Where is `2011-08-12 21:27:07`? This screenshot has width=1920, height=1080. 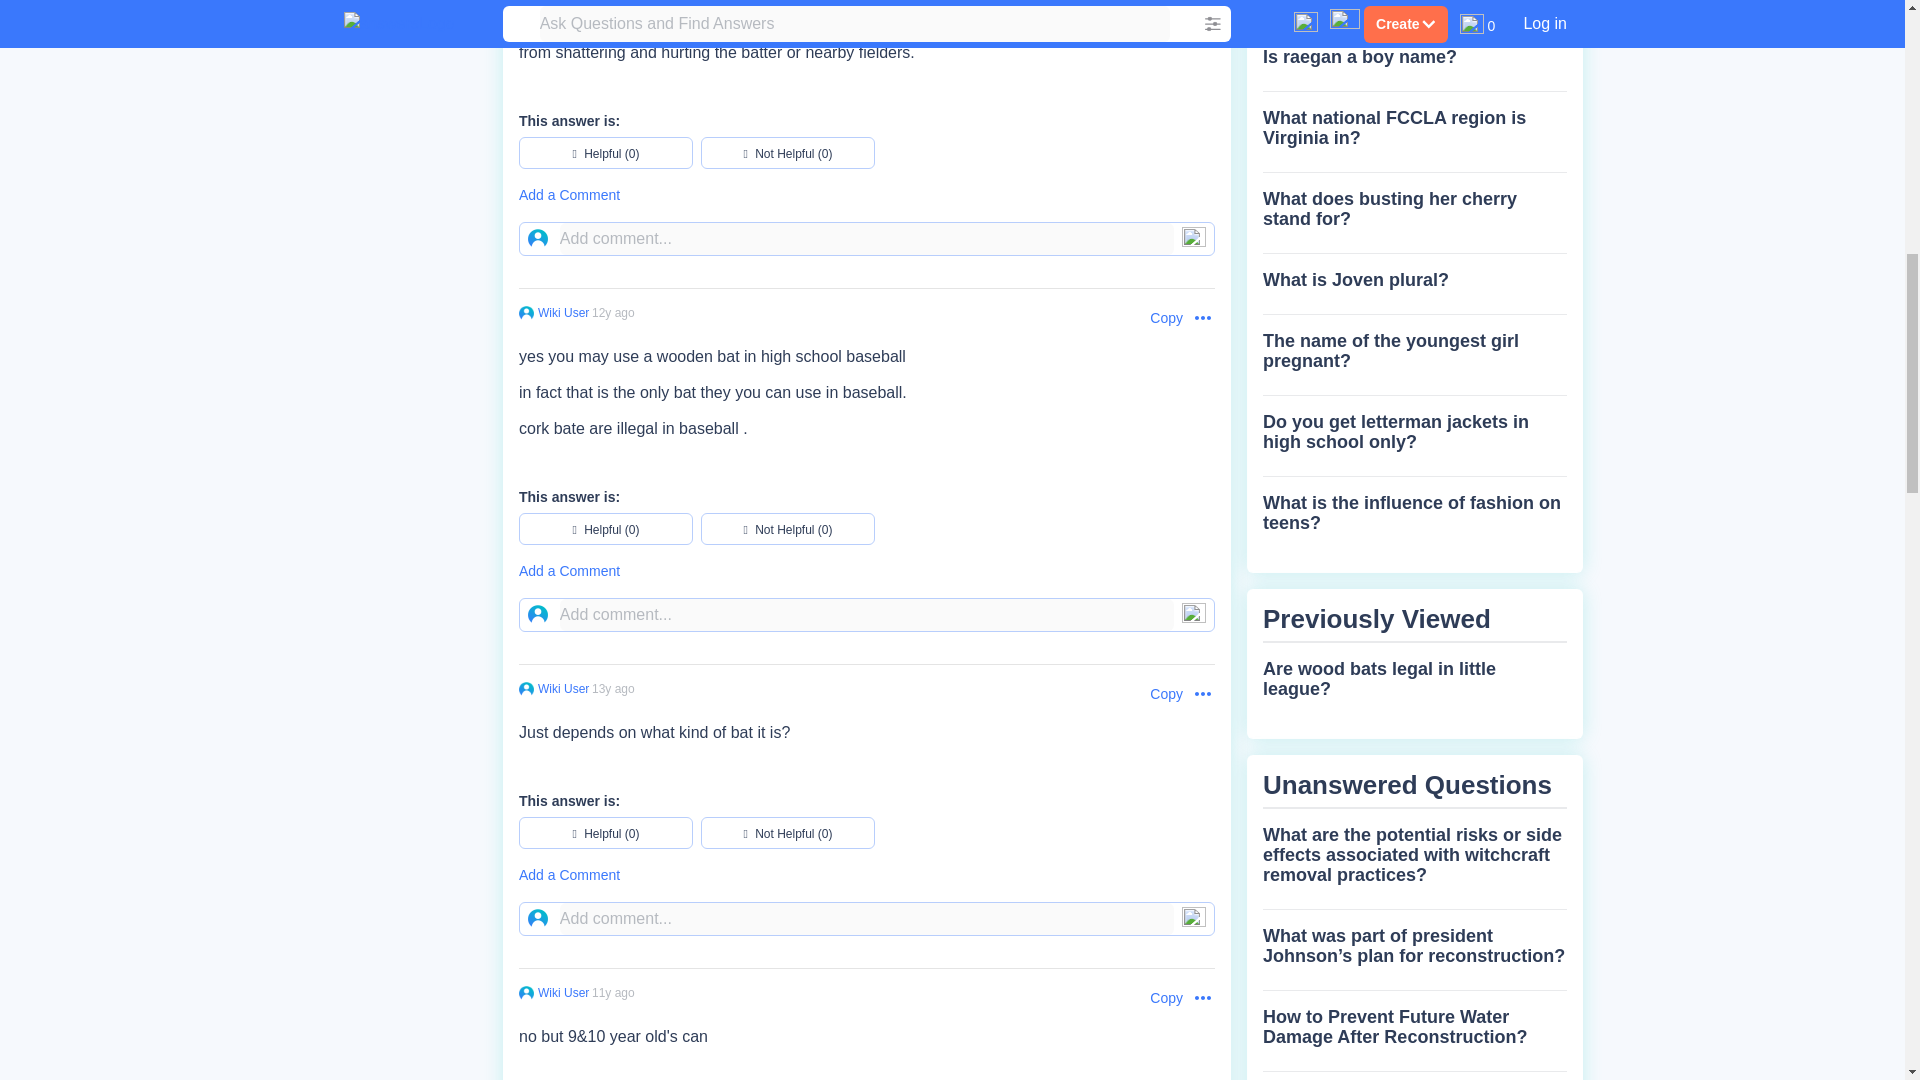
2011-08-12 21:27:07 is located at coordinates (613, 688).